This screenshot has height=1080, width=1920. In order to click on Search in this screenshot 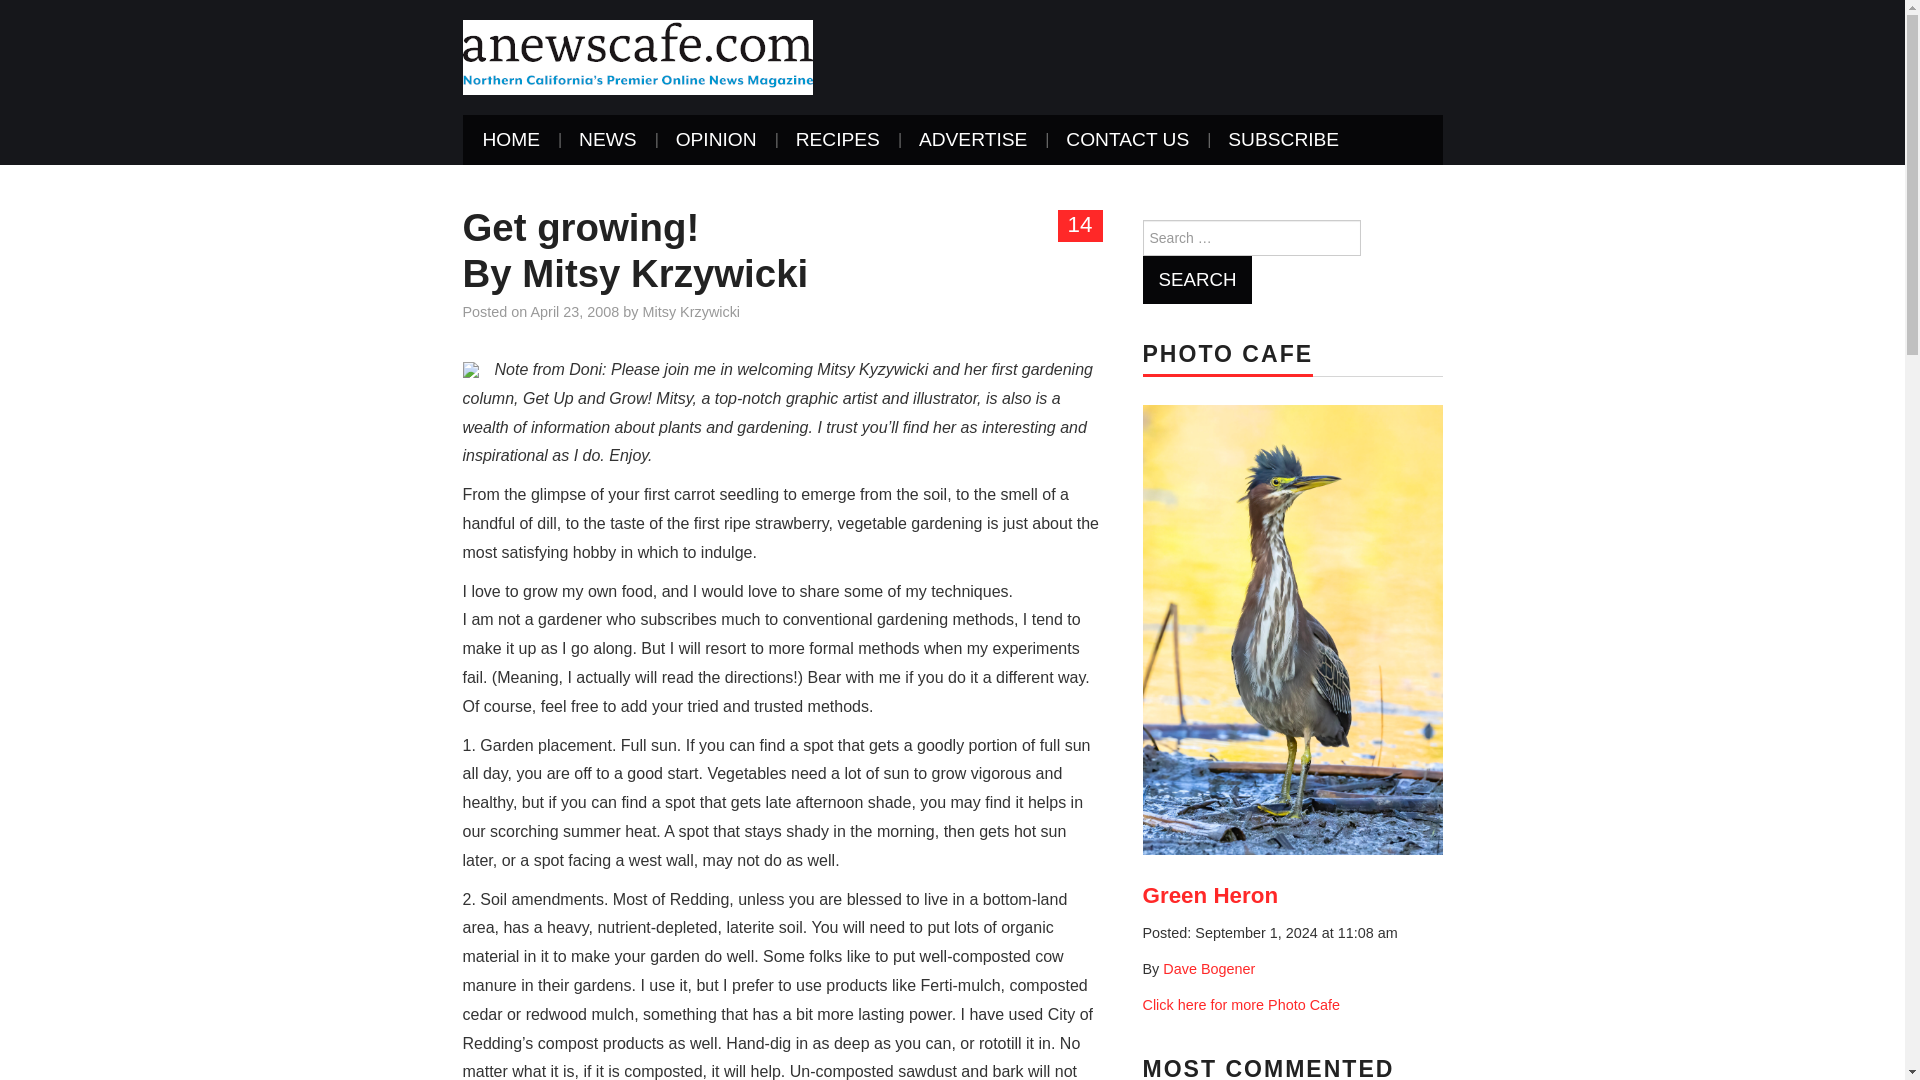, I will do `click(1196, 279)`.